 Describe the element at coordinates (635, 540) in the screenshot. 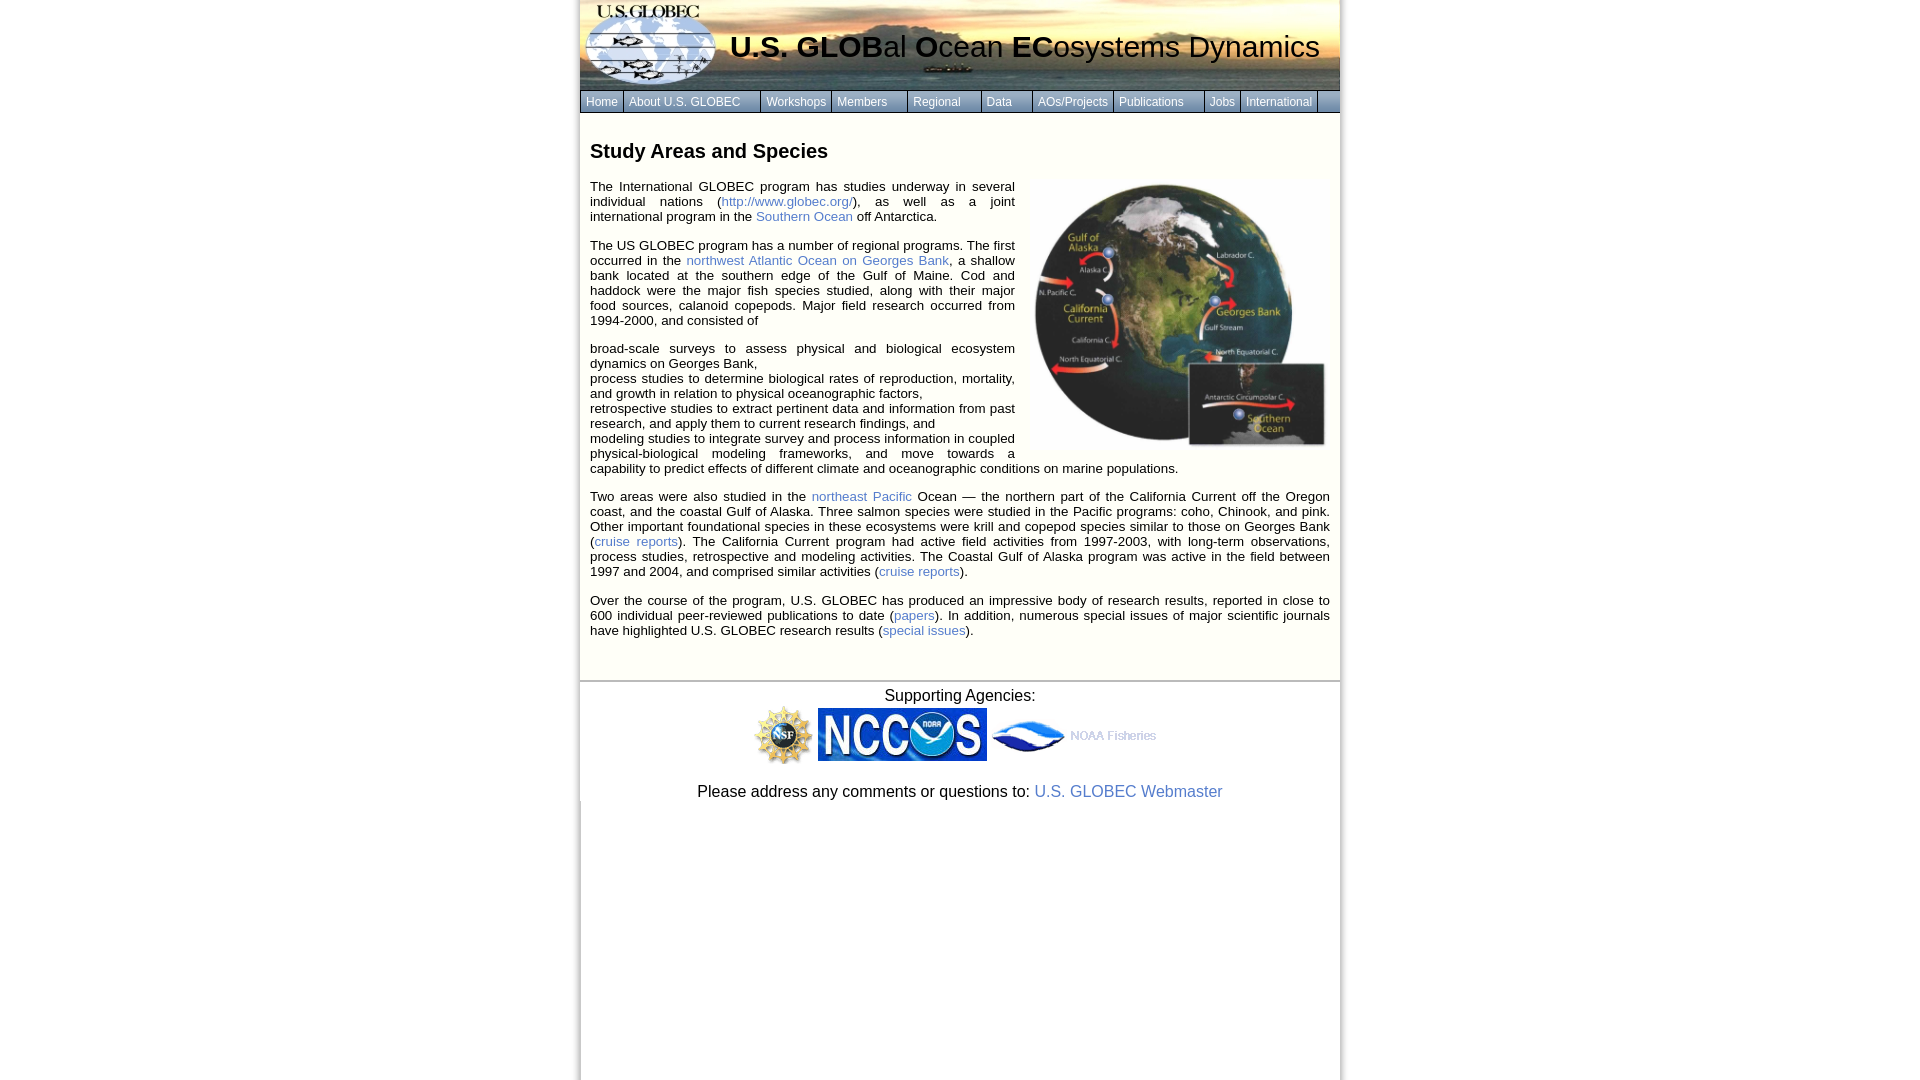

I see `cruise reports` at that location.